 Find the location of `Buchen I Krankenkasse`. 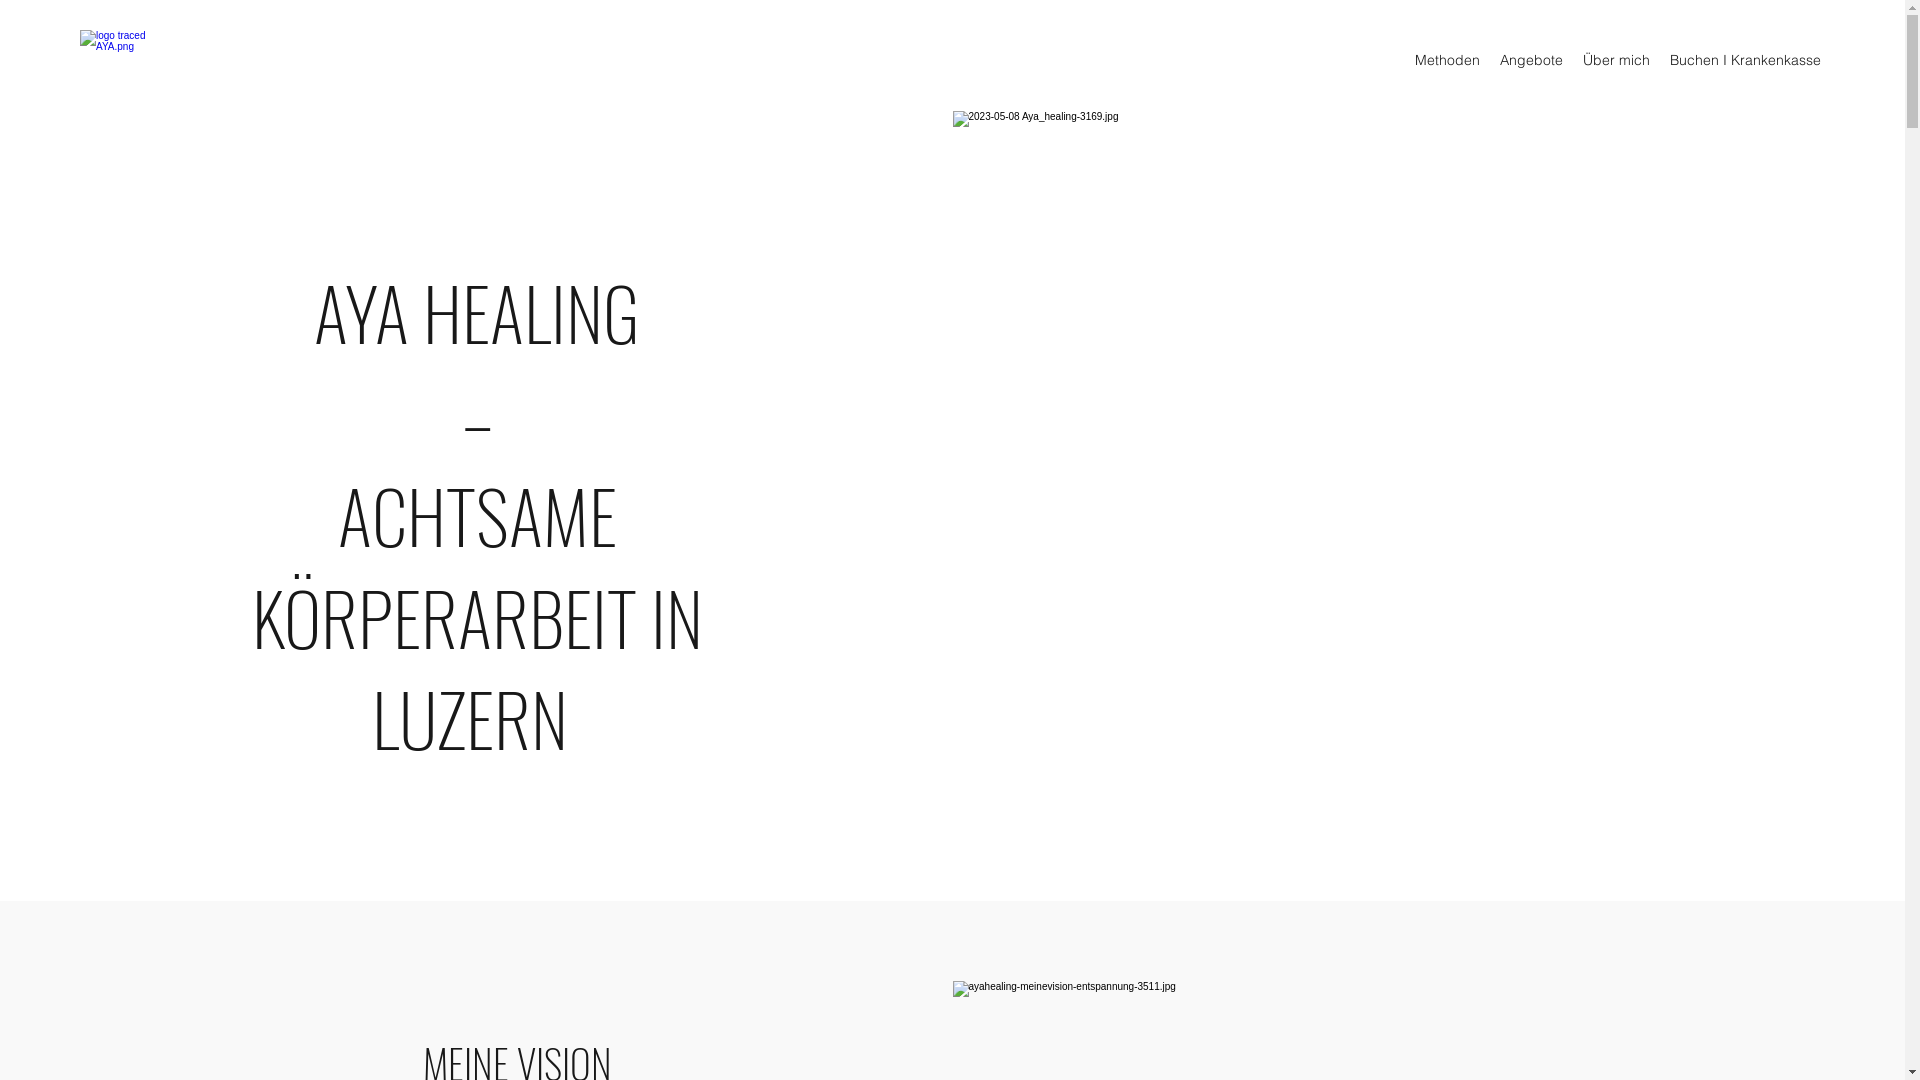

Buchen I Krankenkasse is located at coordinates (1746, 60).